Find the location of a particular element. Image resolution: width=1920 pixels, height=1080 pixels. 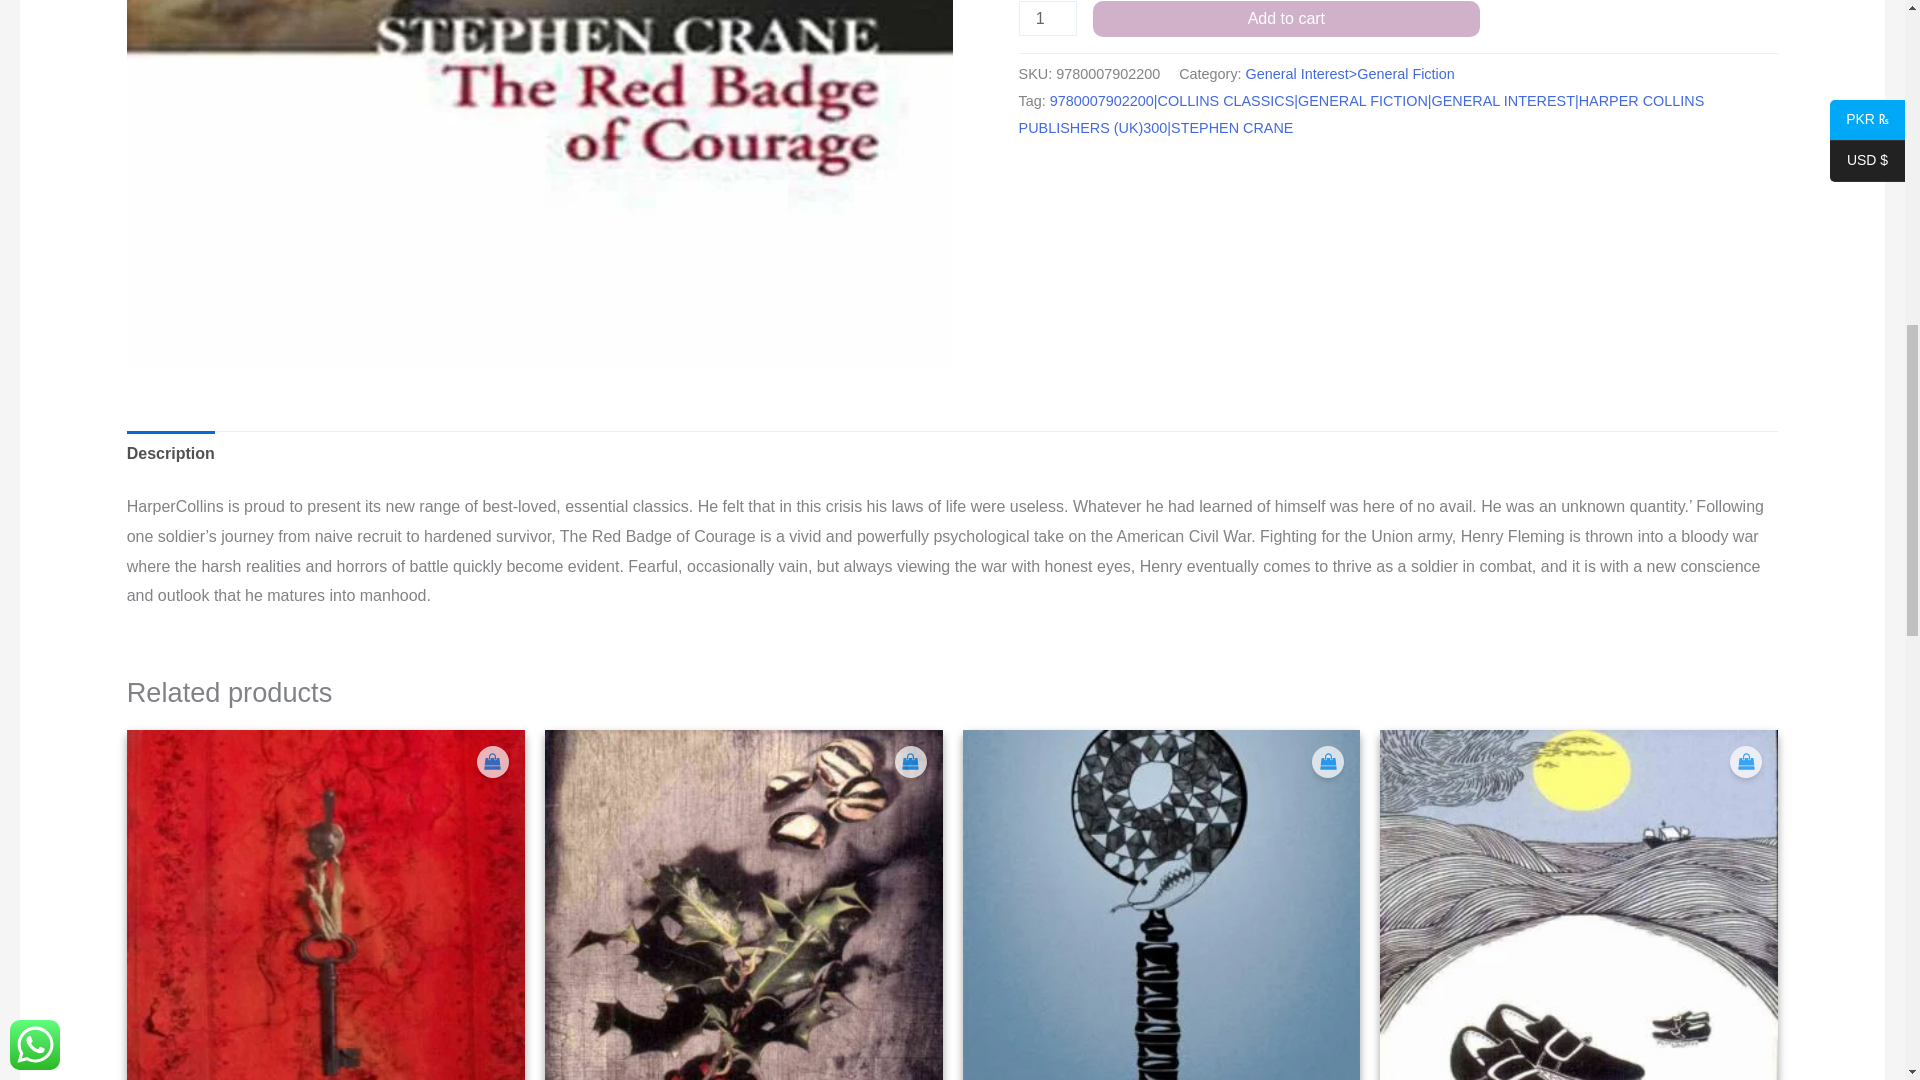

Add to cart is located at coordinates (1286, 18).